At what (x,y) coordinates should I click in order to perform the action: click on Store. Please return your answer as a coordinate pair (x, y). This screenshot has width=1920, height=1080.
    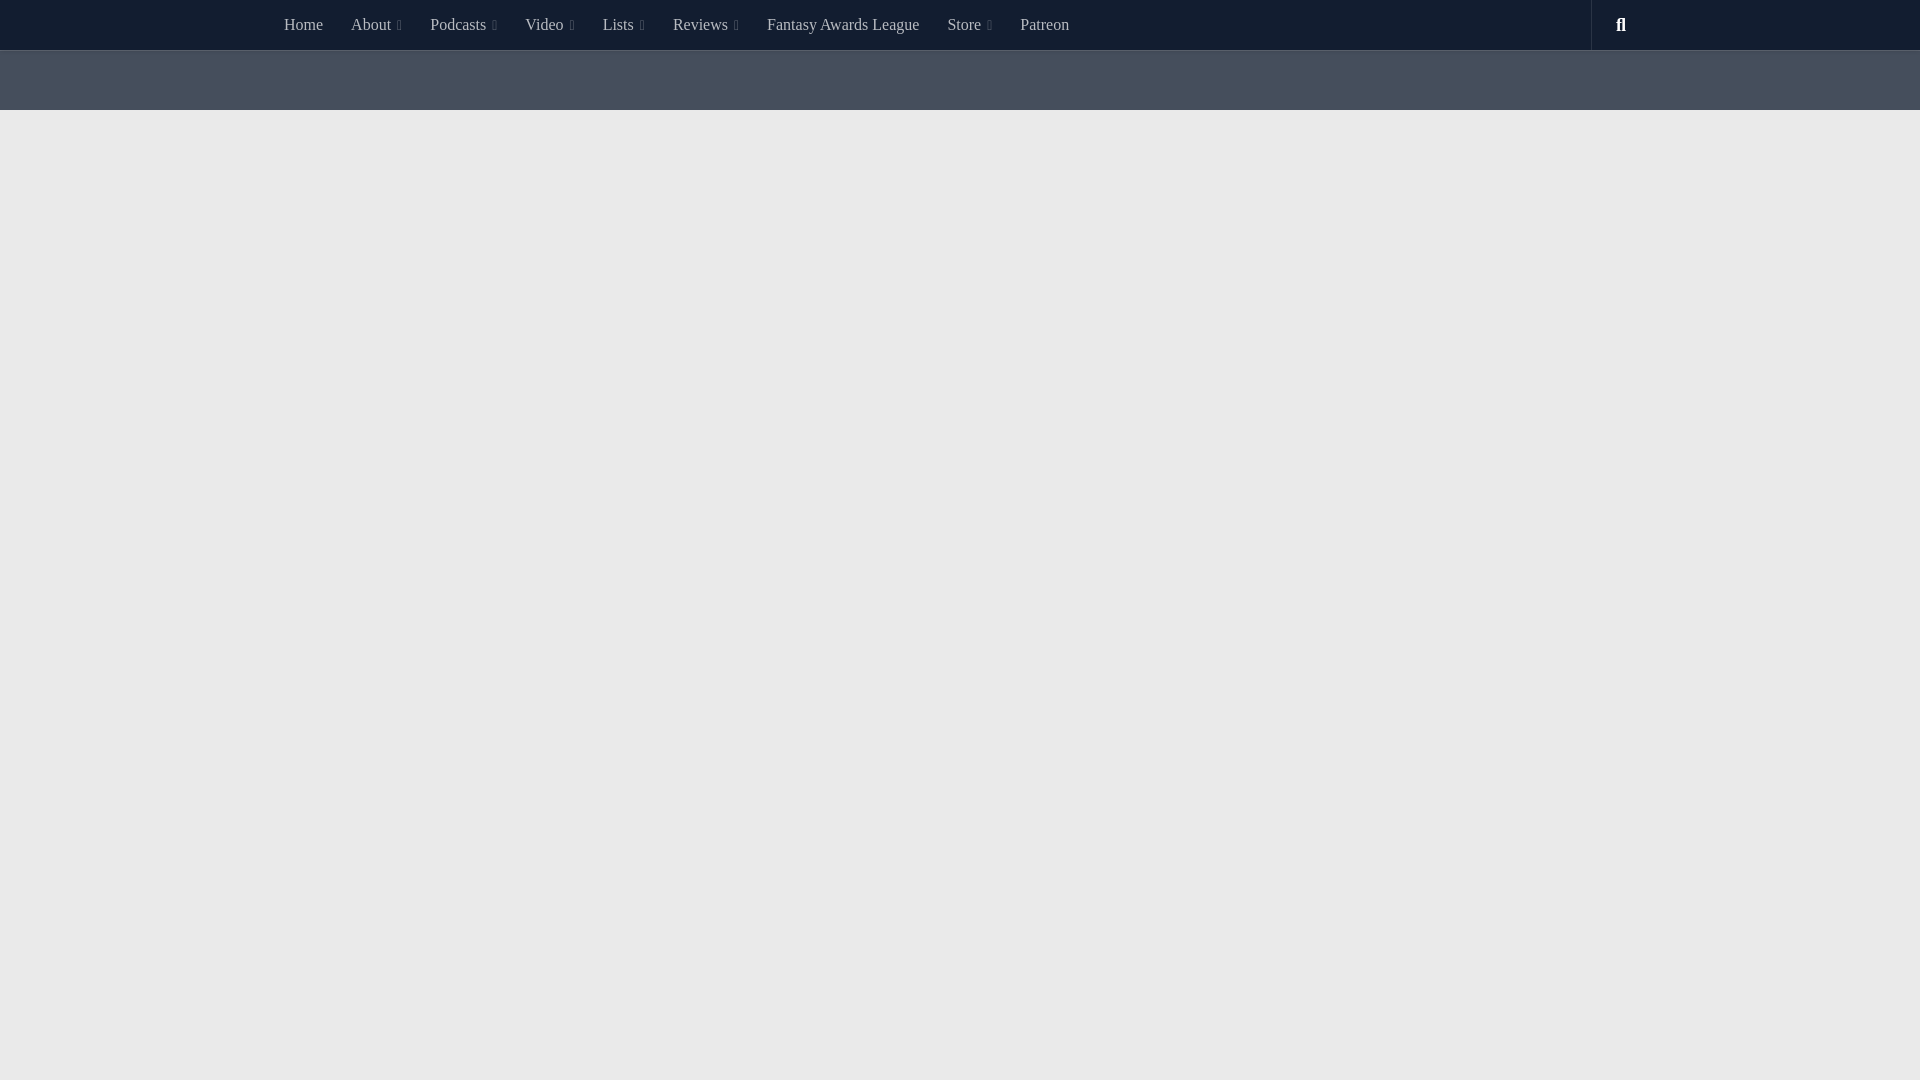
    Looking at the image, I should click on (970, 24).